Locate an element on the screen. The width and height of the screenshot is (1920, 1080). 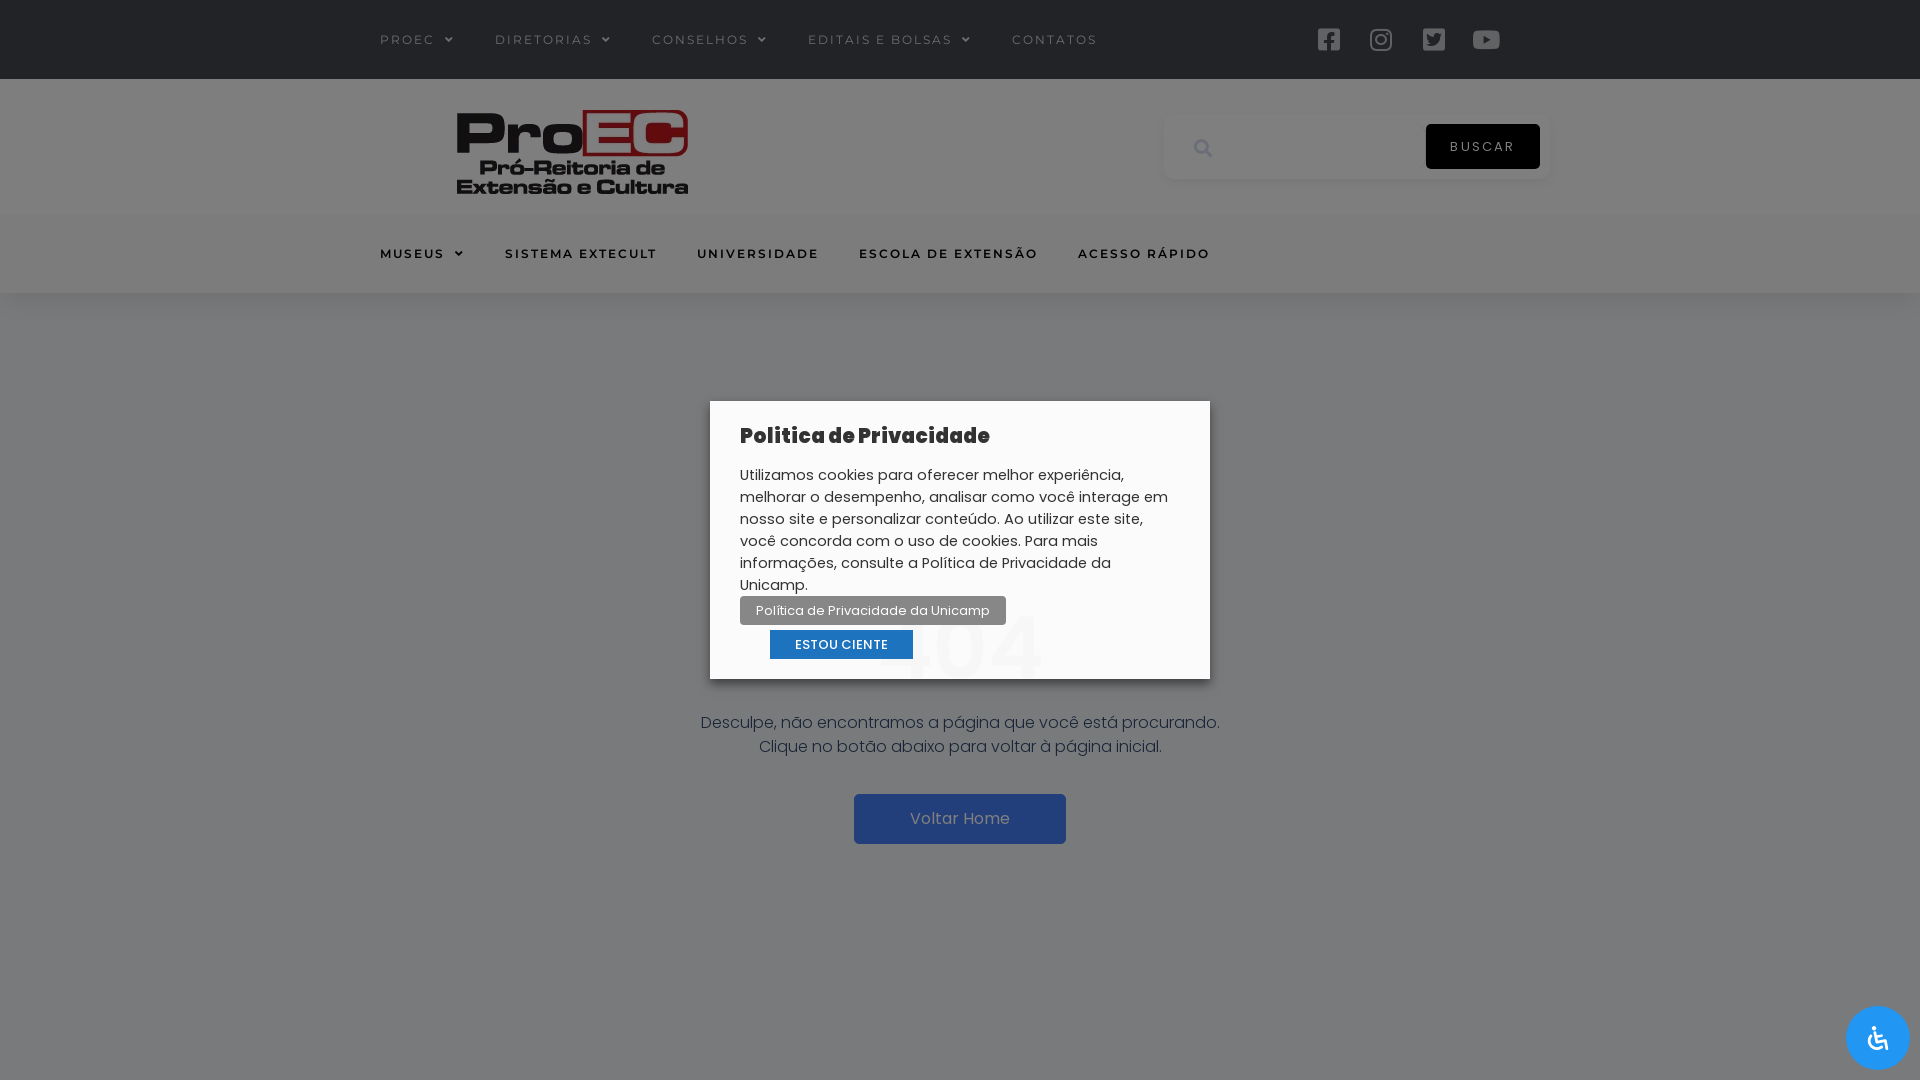
EDITAIS E BOLSAS is located at coordinates (890, 40).